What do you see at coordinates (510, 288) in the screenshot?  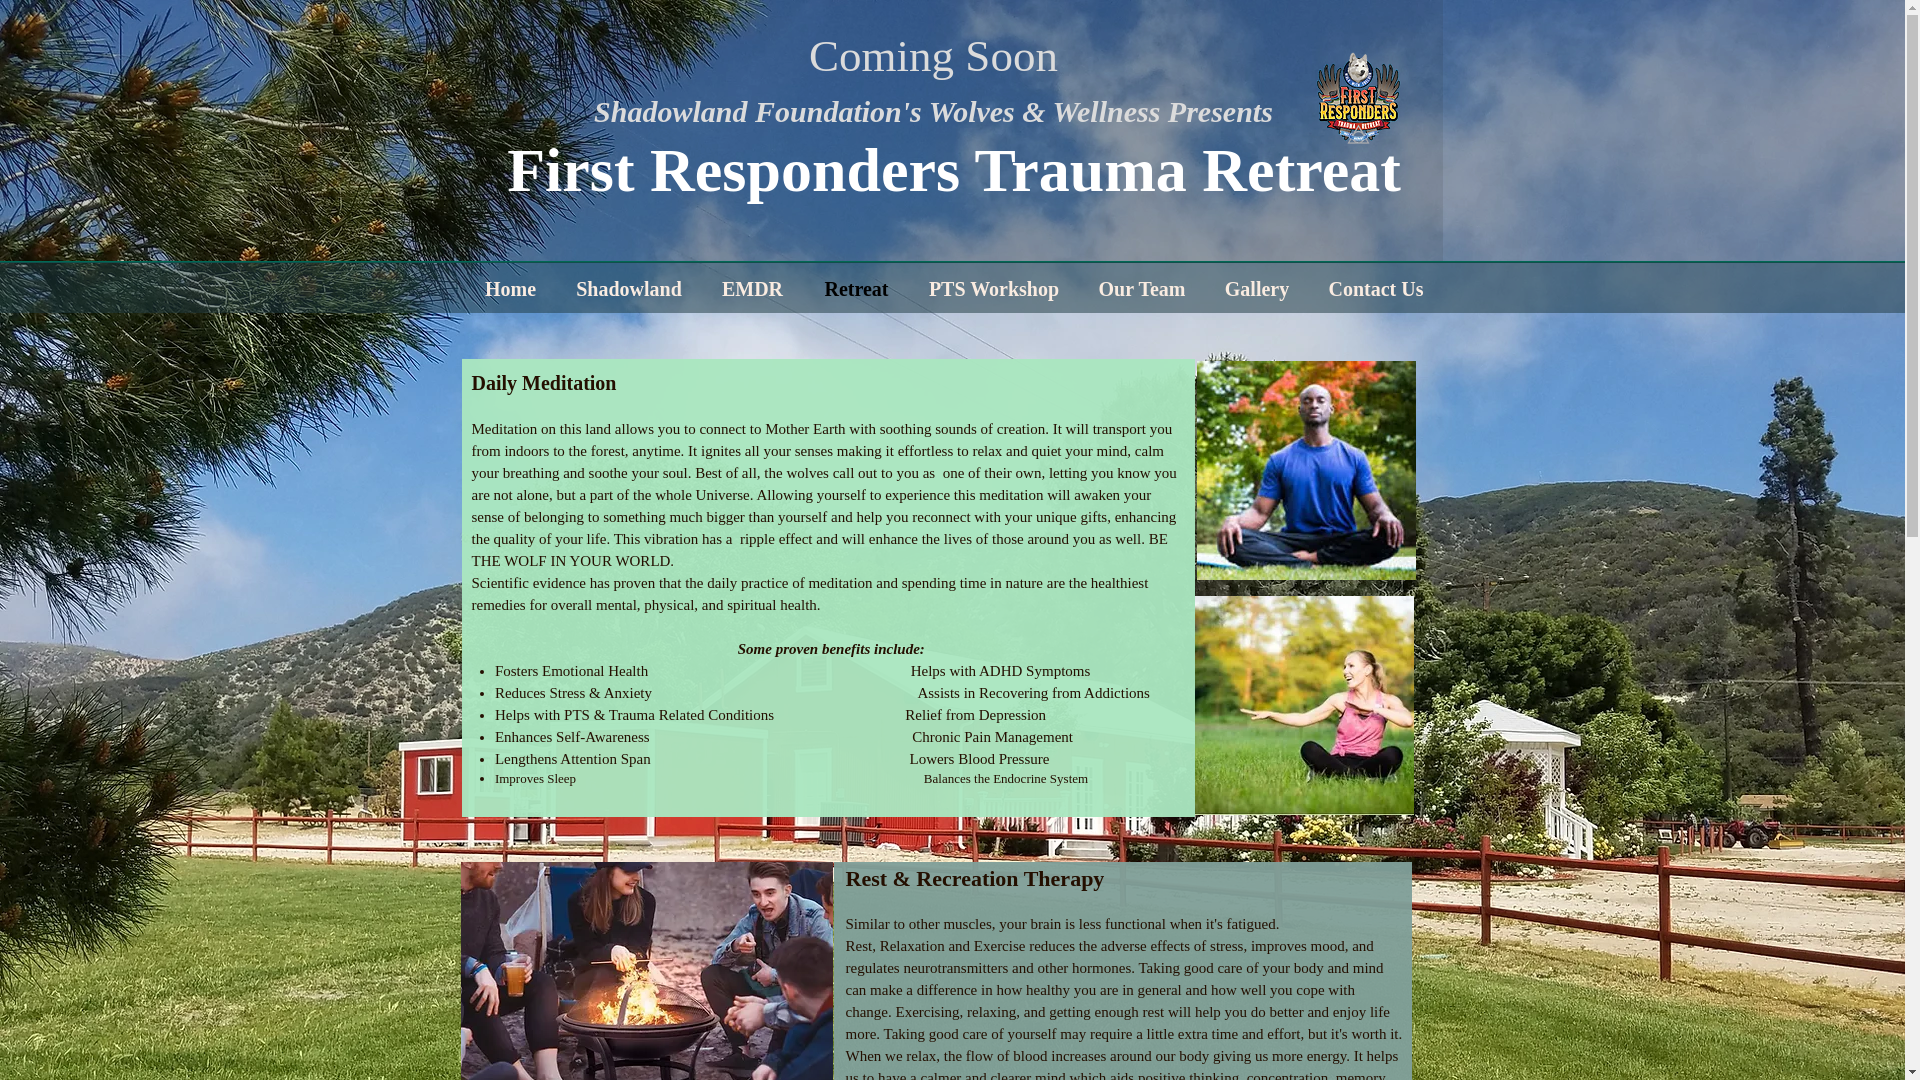 I see `Home` at bounding box center [510, 288].